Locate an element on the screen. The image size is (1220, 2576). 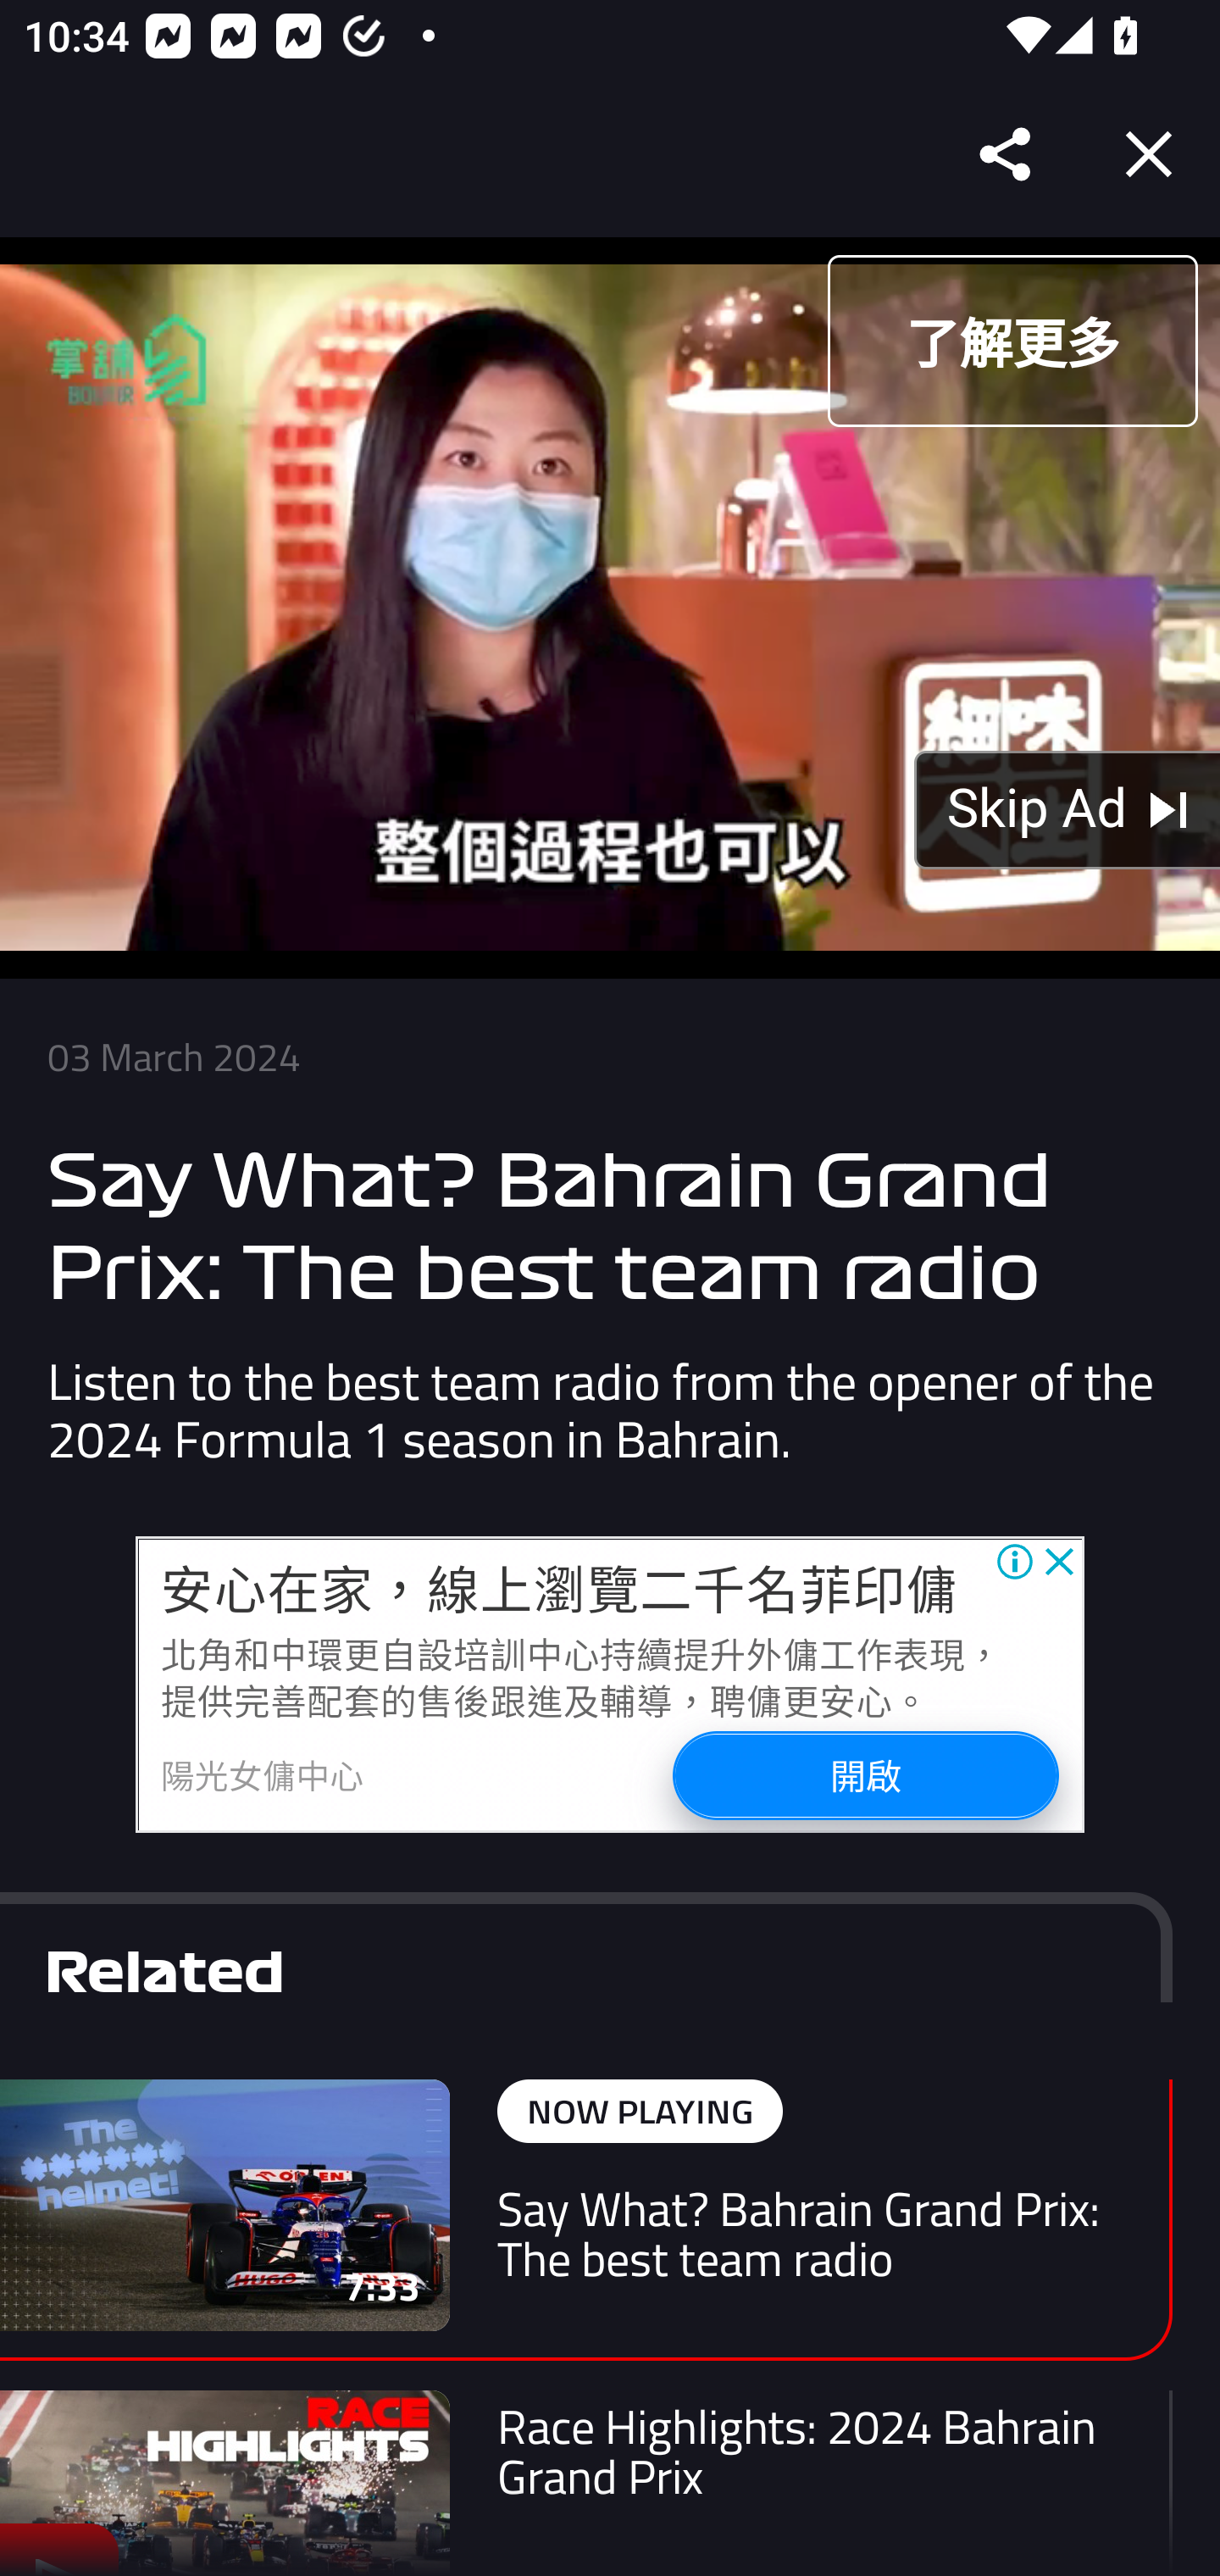
安心在家，線上瀏覽二千名菲印傭 is located at coordinates (559, 1588).